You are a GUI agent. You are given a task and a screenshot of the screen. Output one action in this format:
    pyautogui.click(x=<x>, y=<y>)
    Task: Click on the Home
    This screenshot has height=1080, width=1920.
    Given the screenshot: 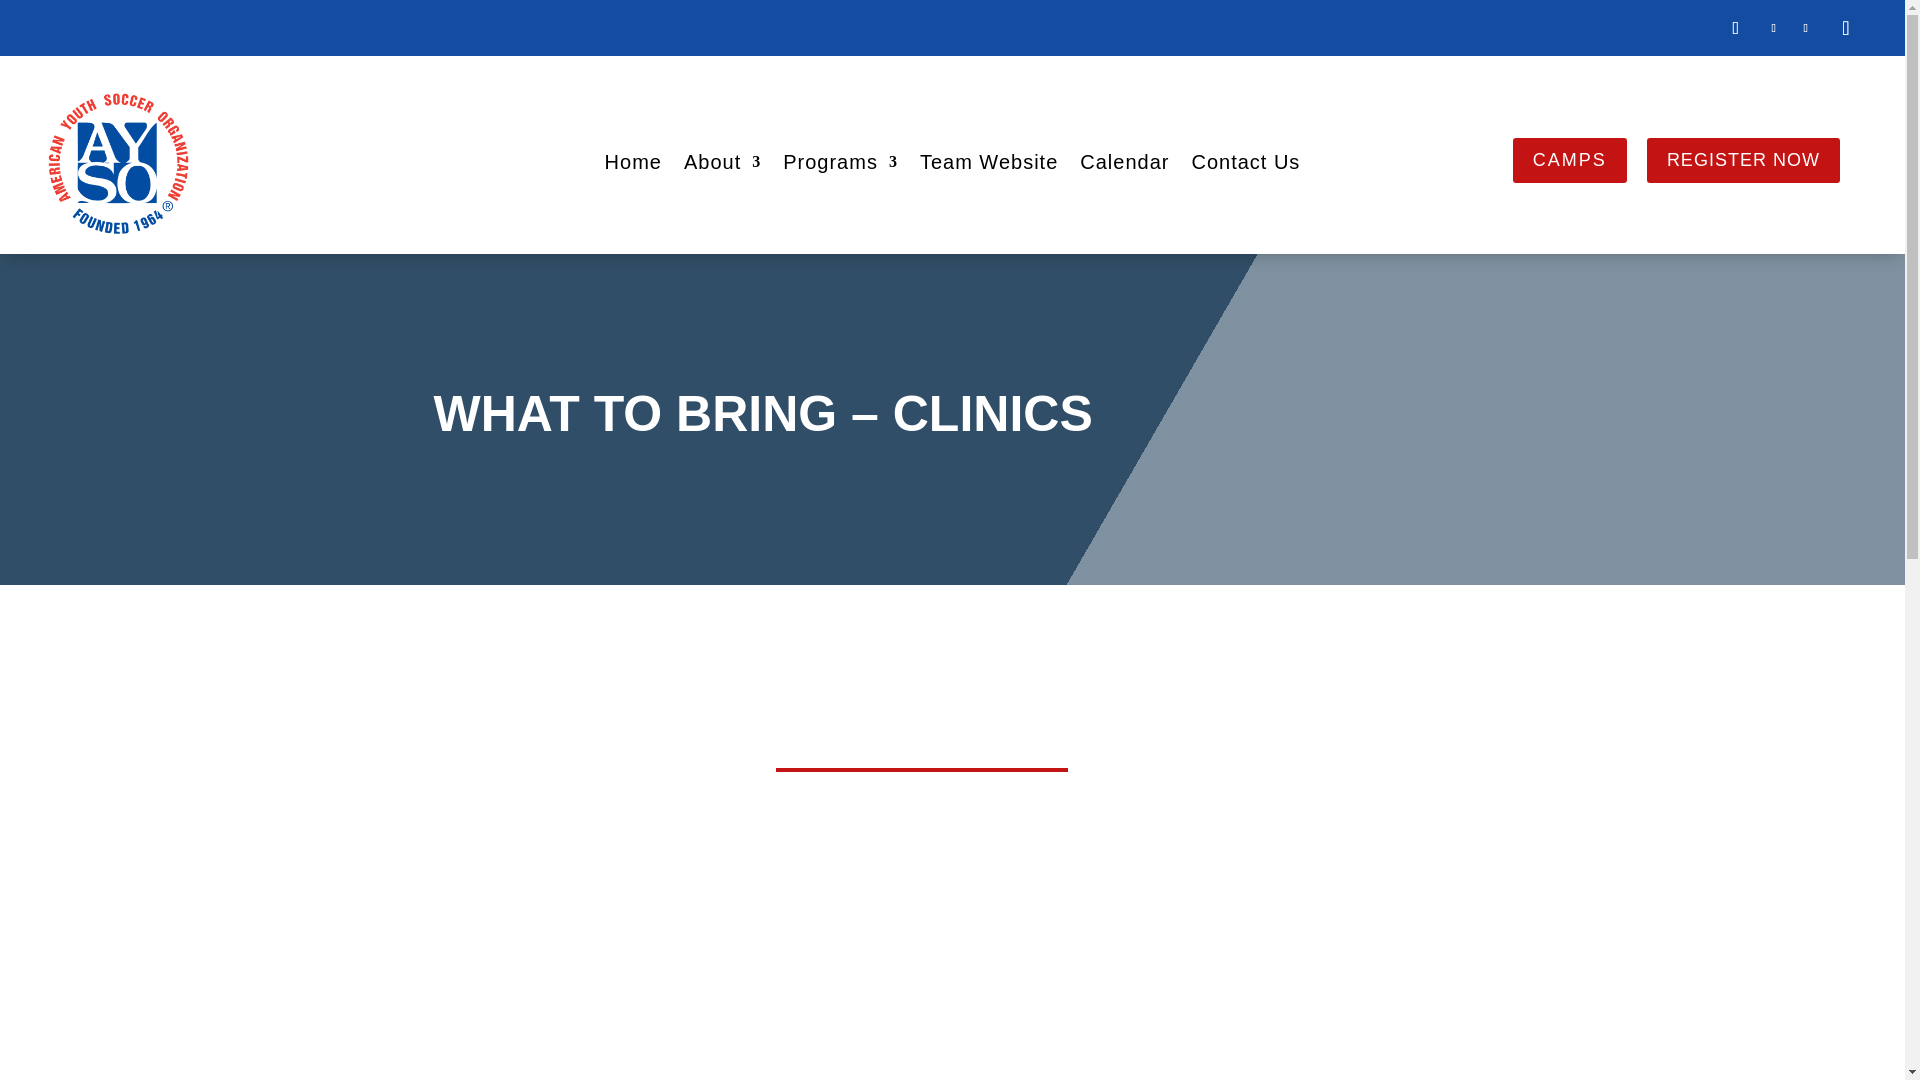 What is the action you would take?
    pyautogui.click(x=633, y=166)
    